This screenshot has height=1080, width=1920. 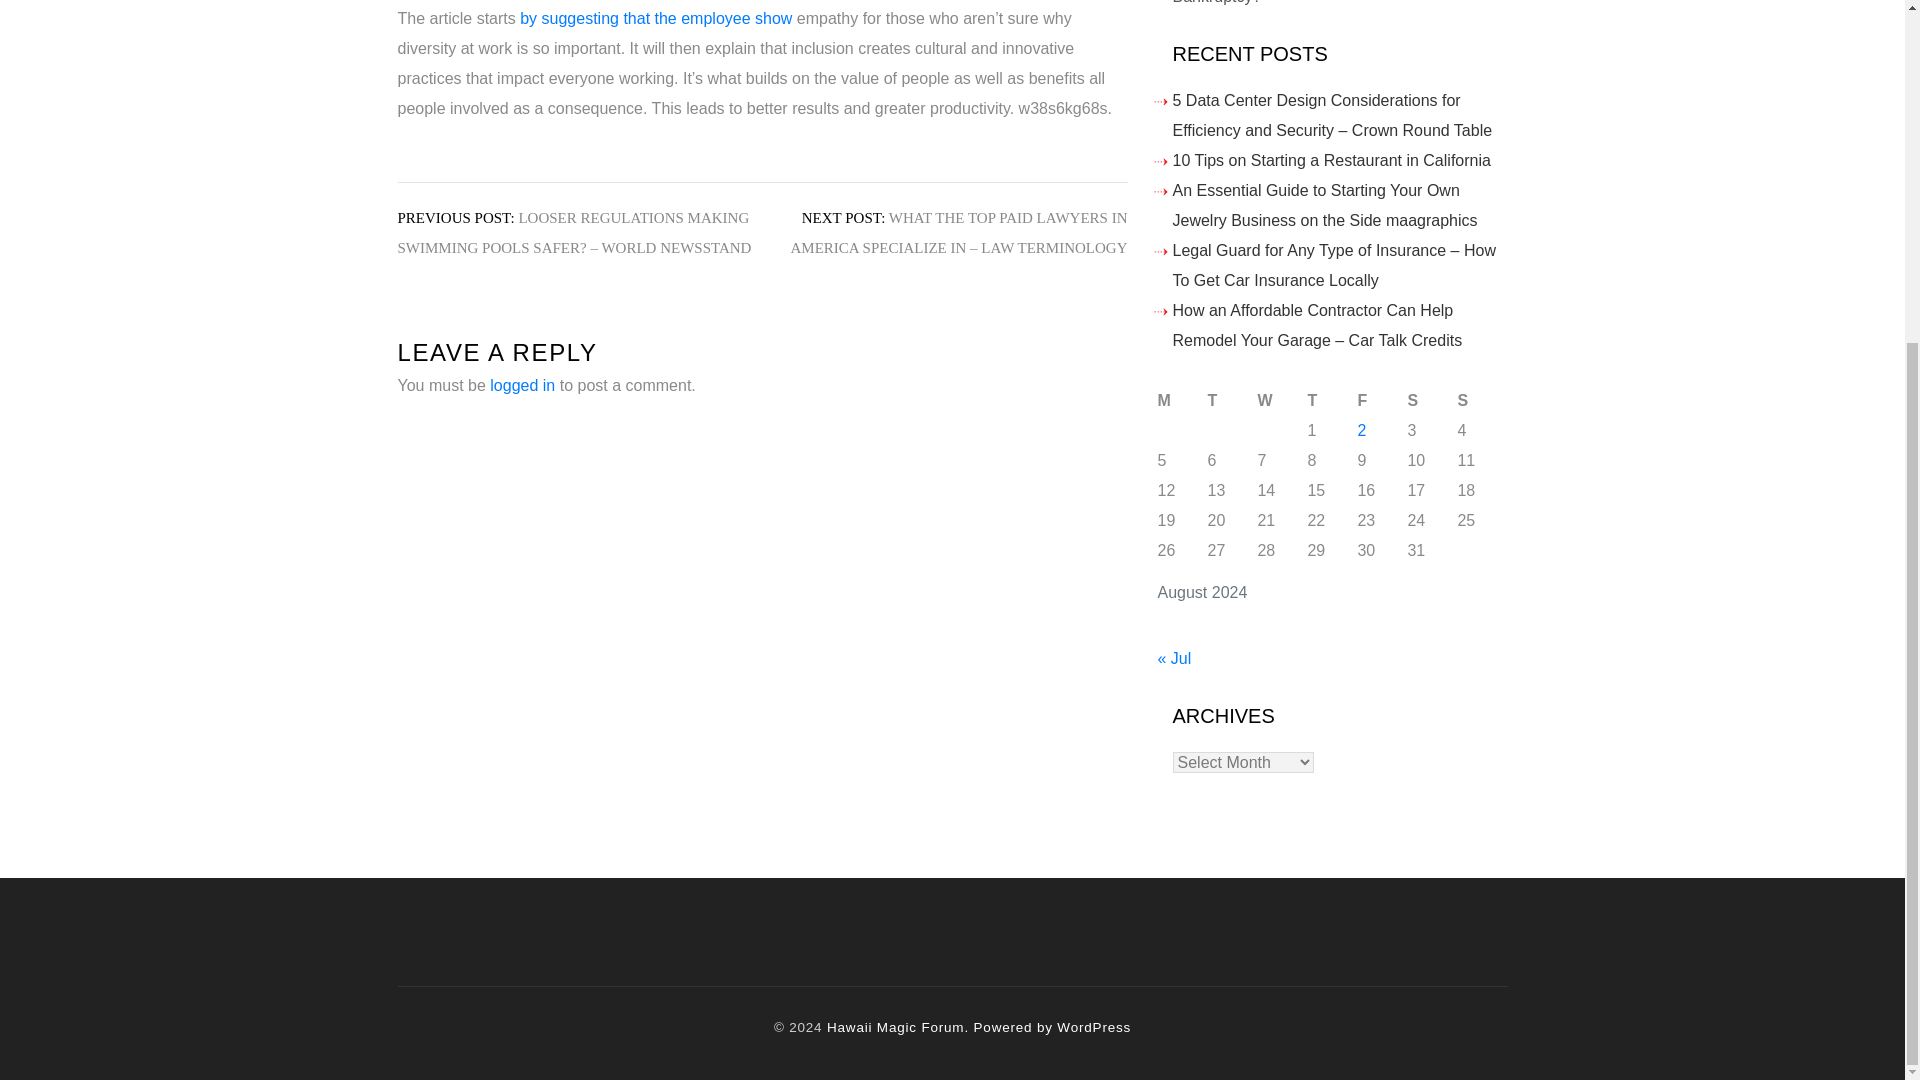 I want to click on Hawaii Magic Forum., so click(x=898, y=1026).